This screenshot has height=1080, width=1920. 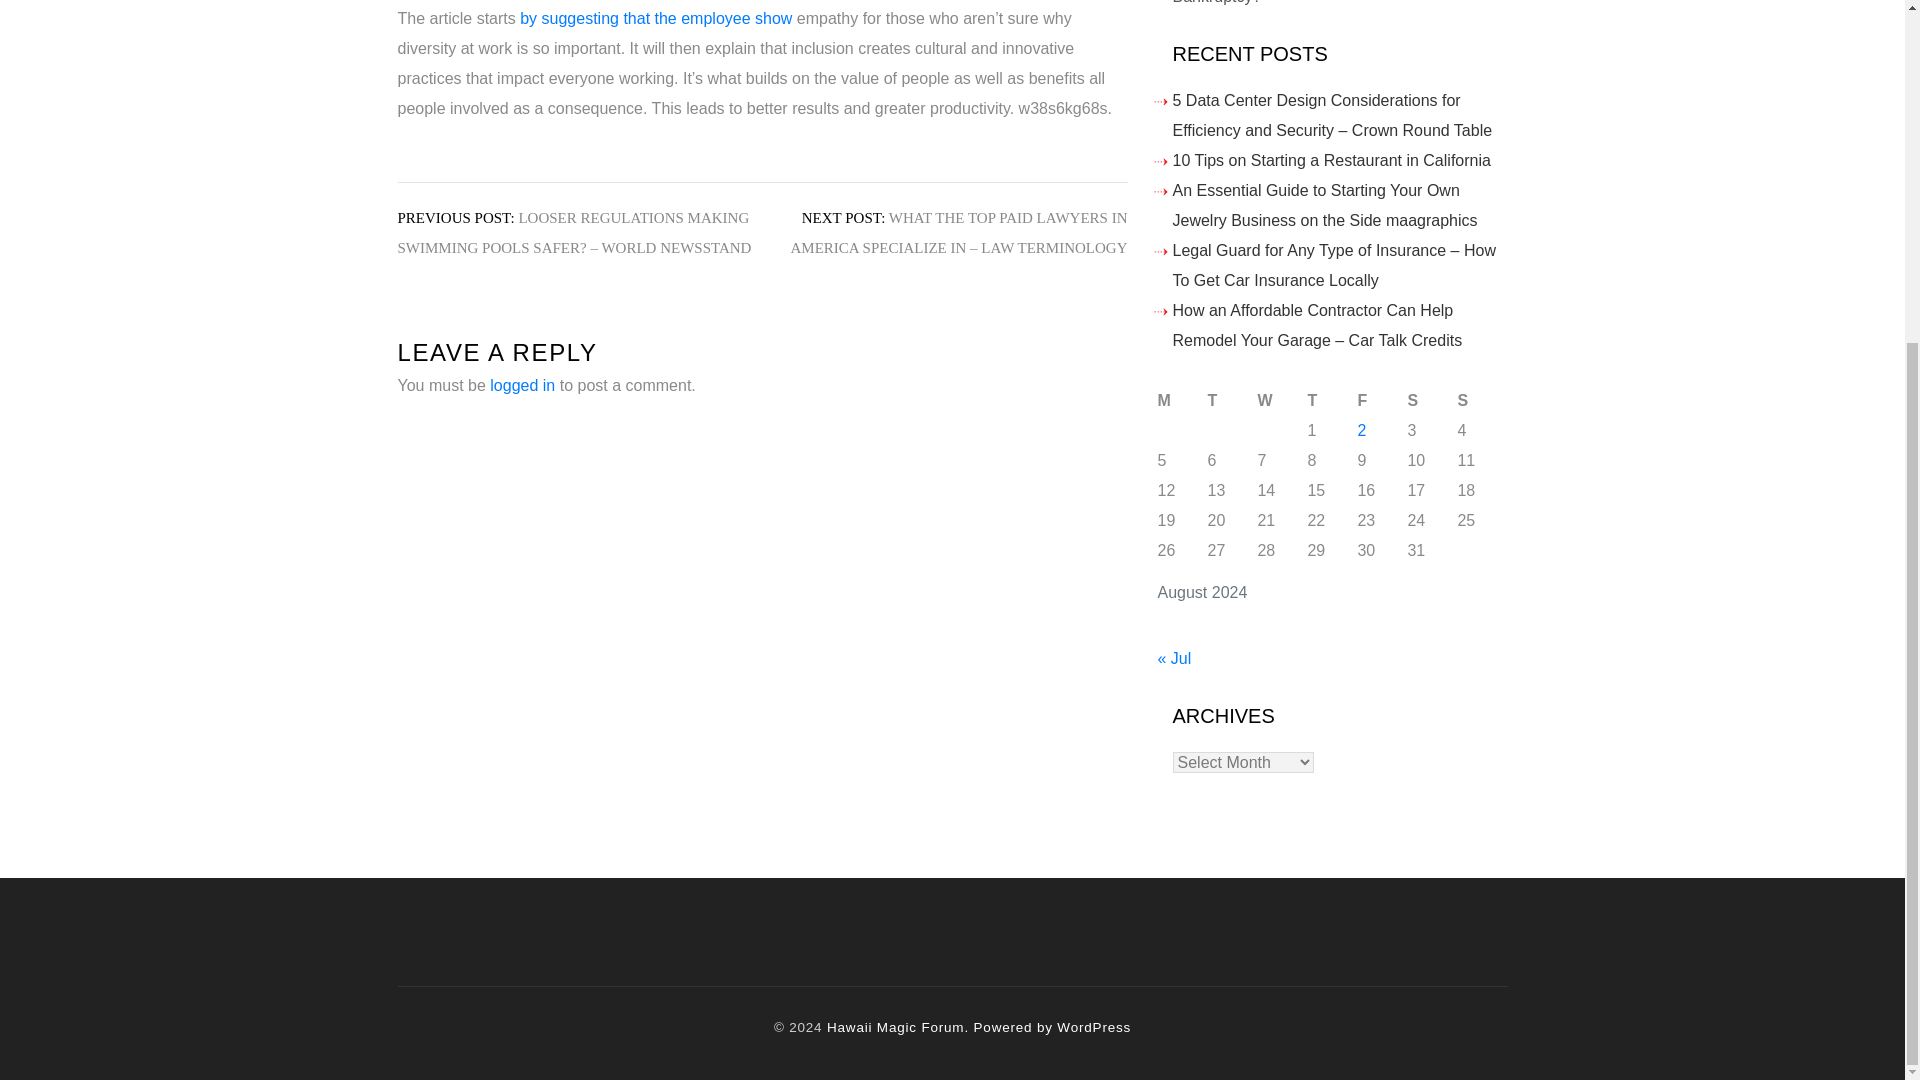 I want to click on Hawaii Magic Forum., so click(x=898, y=1026).